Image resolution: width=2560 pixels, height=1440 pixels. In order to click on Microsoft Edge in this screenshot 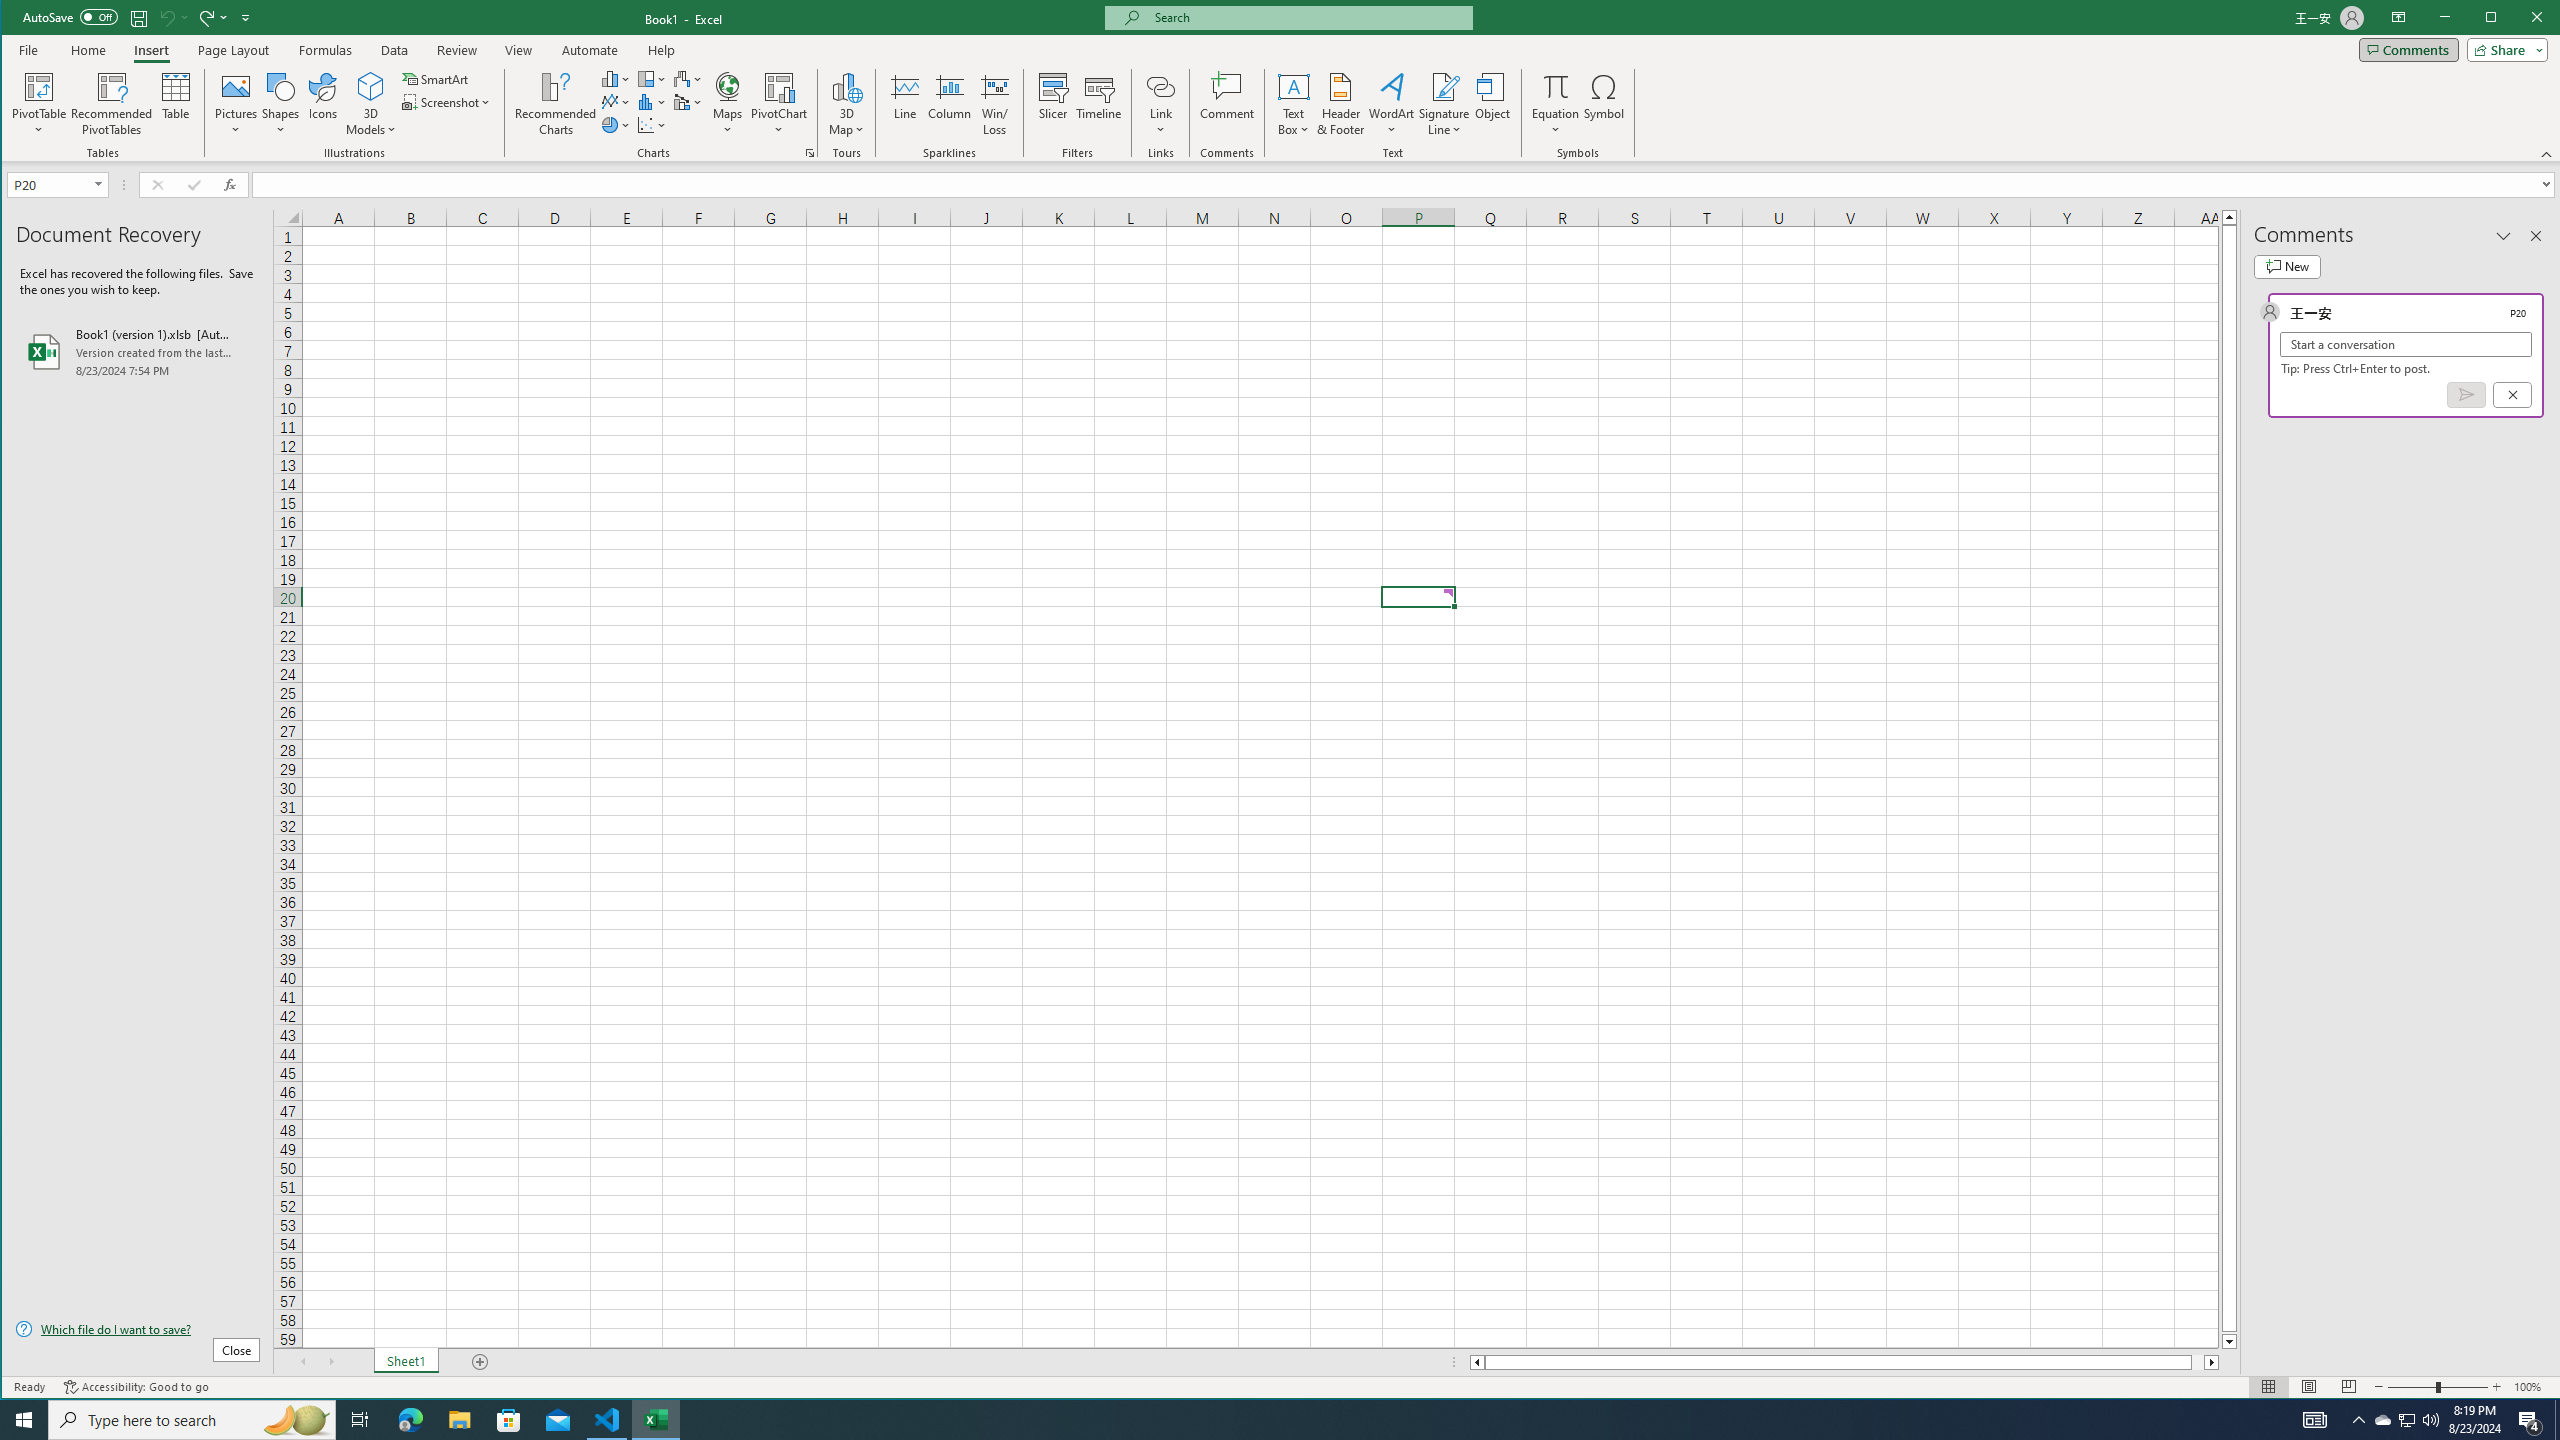, I will do `click(410, 1420)`.